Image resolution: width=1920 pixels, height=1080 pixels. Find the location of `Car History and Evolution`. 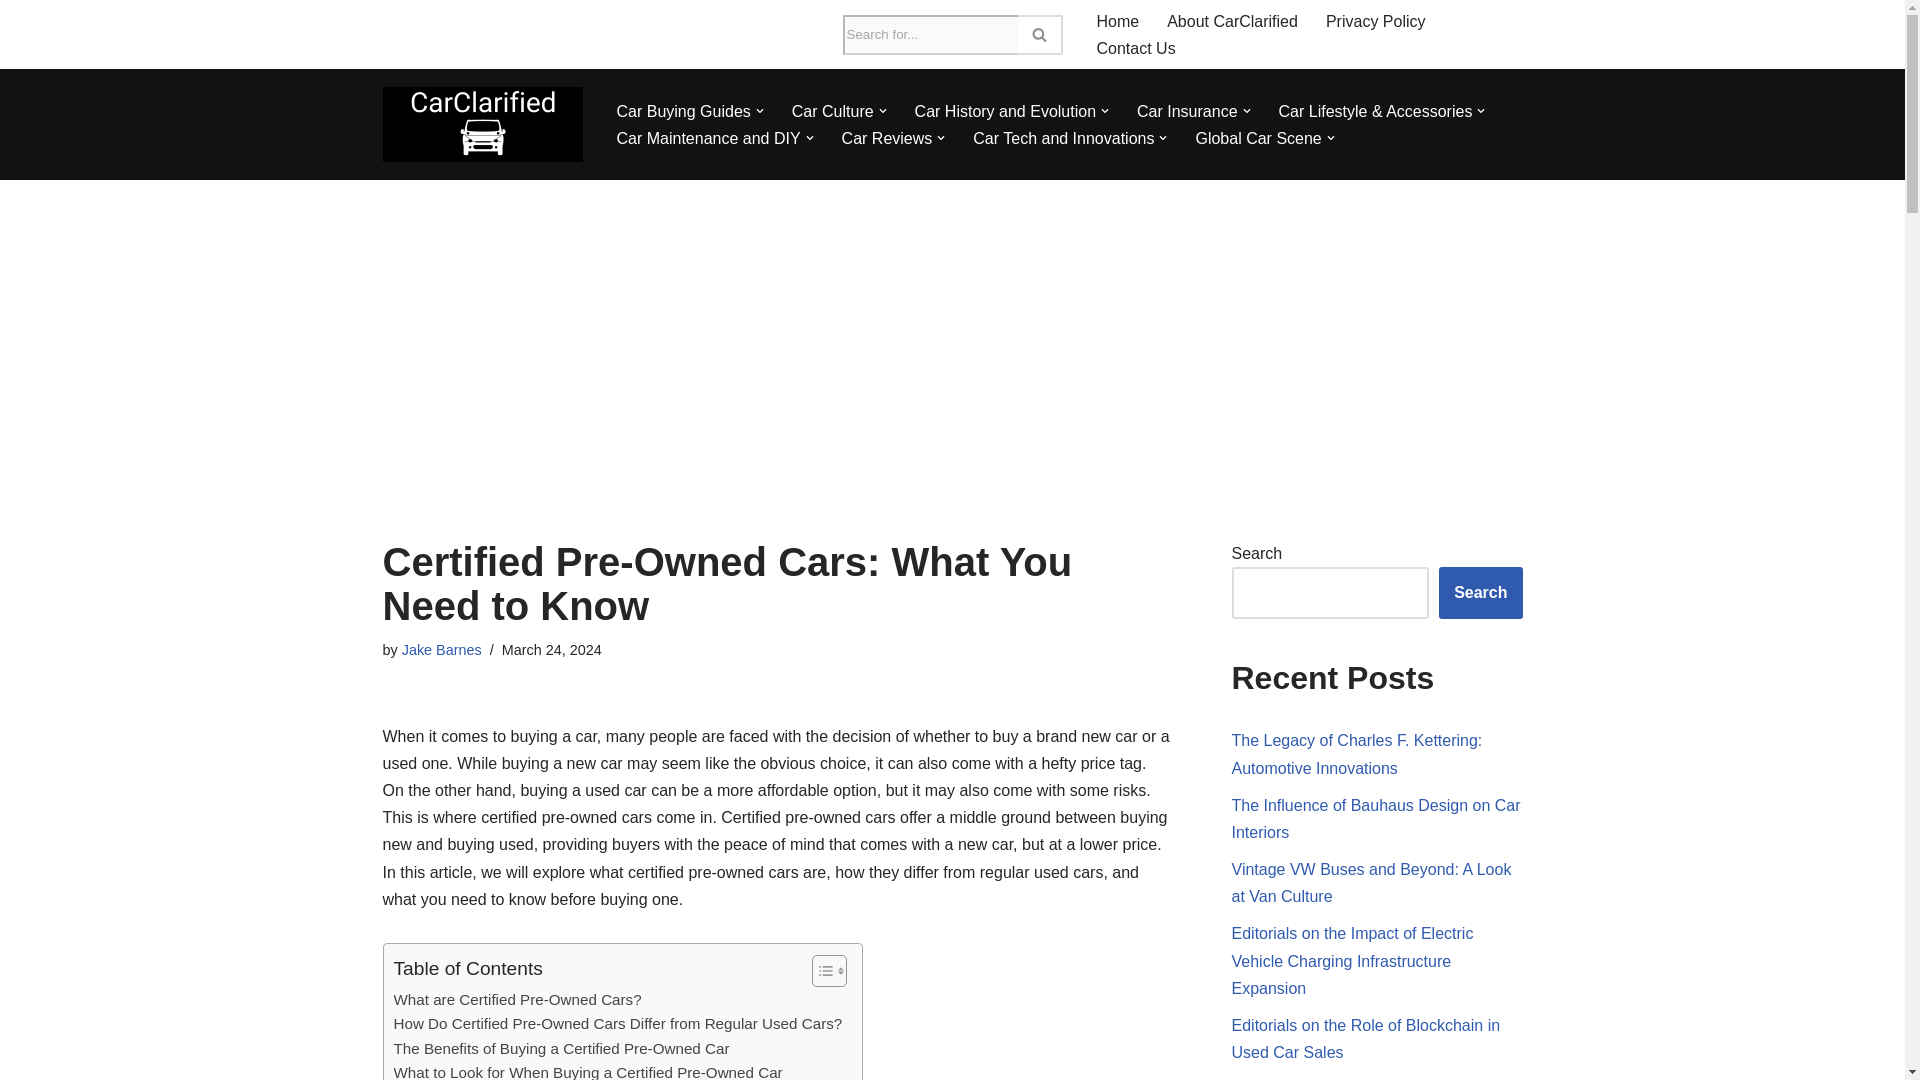

Car History and Evolution is located at coordinates (1006, 112).